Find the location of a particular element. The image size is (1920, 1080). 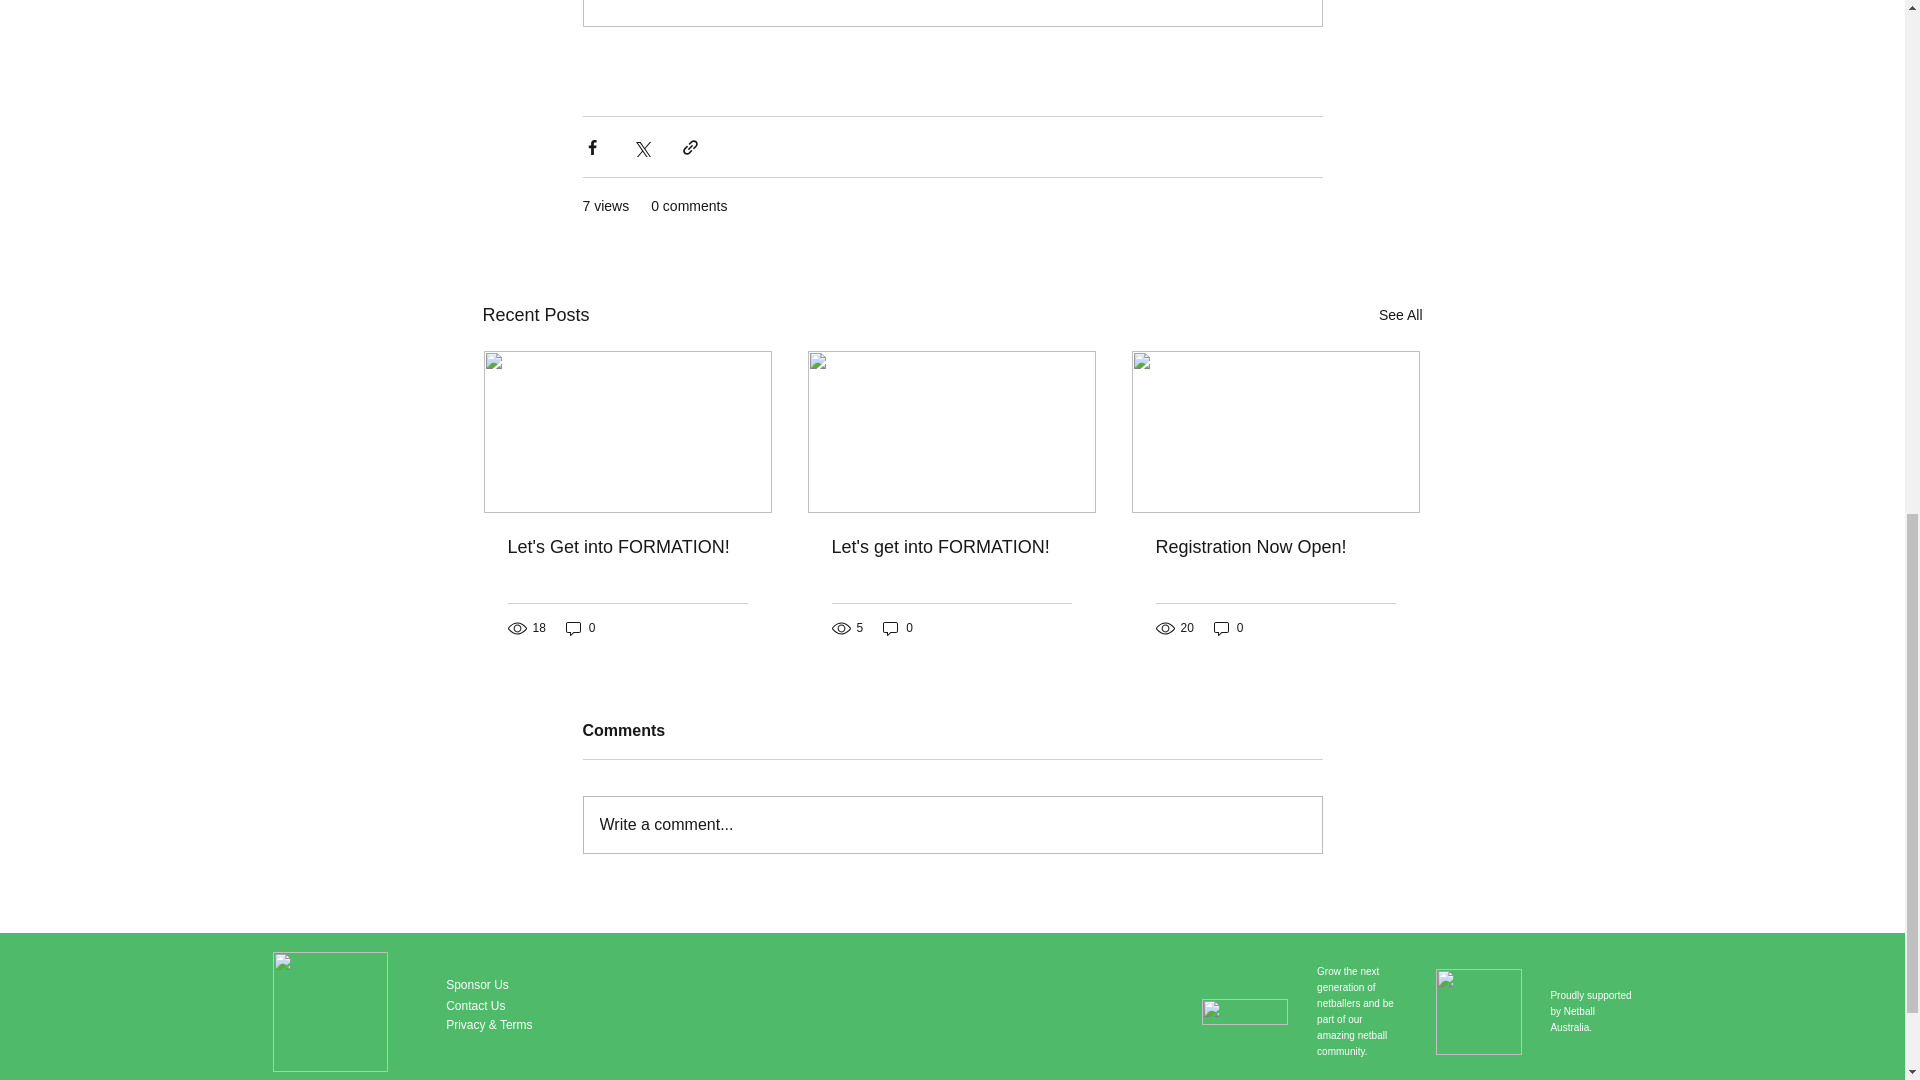

Write a comment... is located at coordinates (952, 825).